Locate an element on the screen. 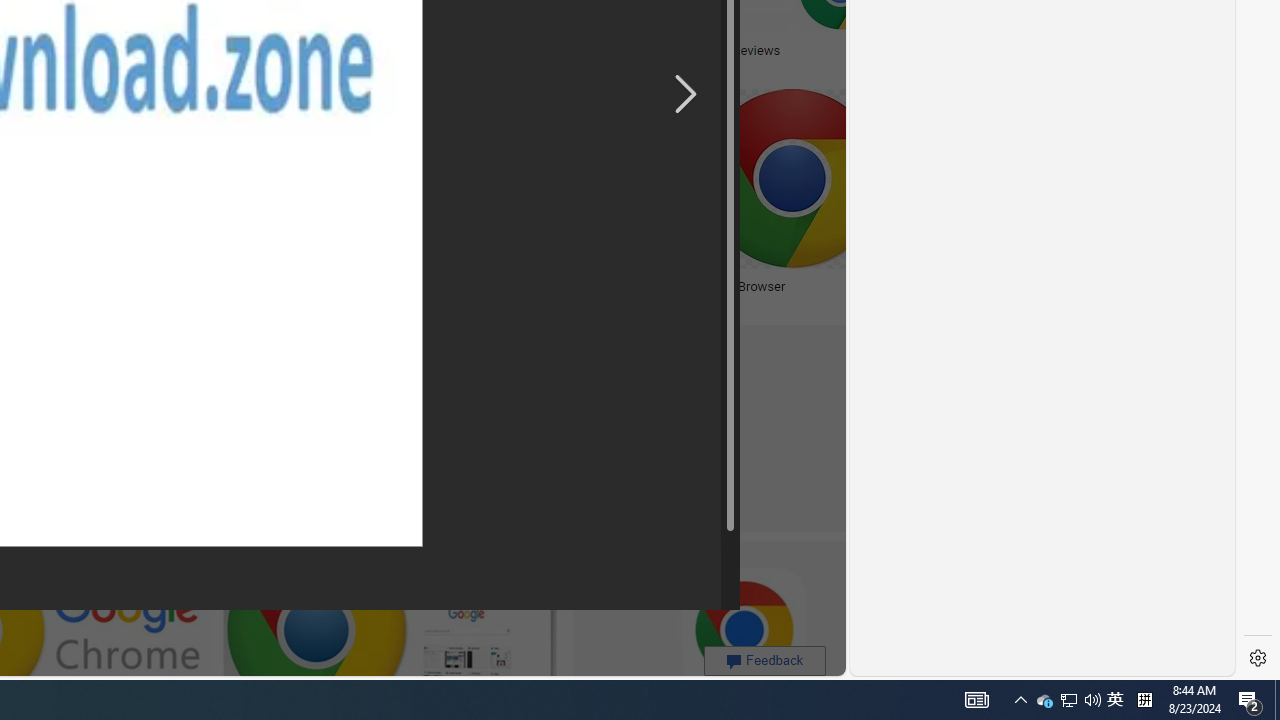  Lambang Chrome is located at coordinates (86, 286).